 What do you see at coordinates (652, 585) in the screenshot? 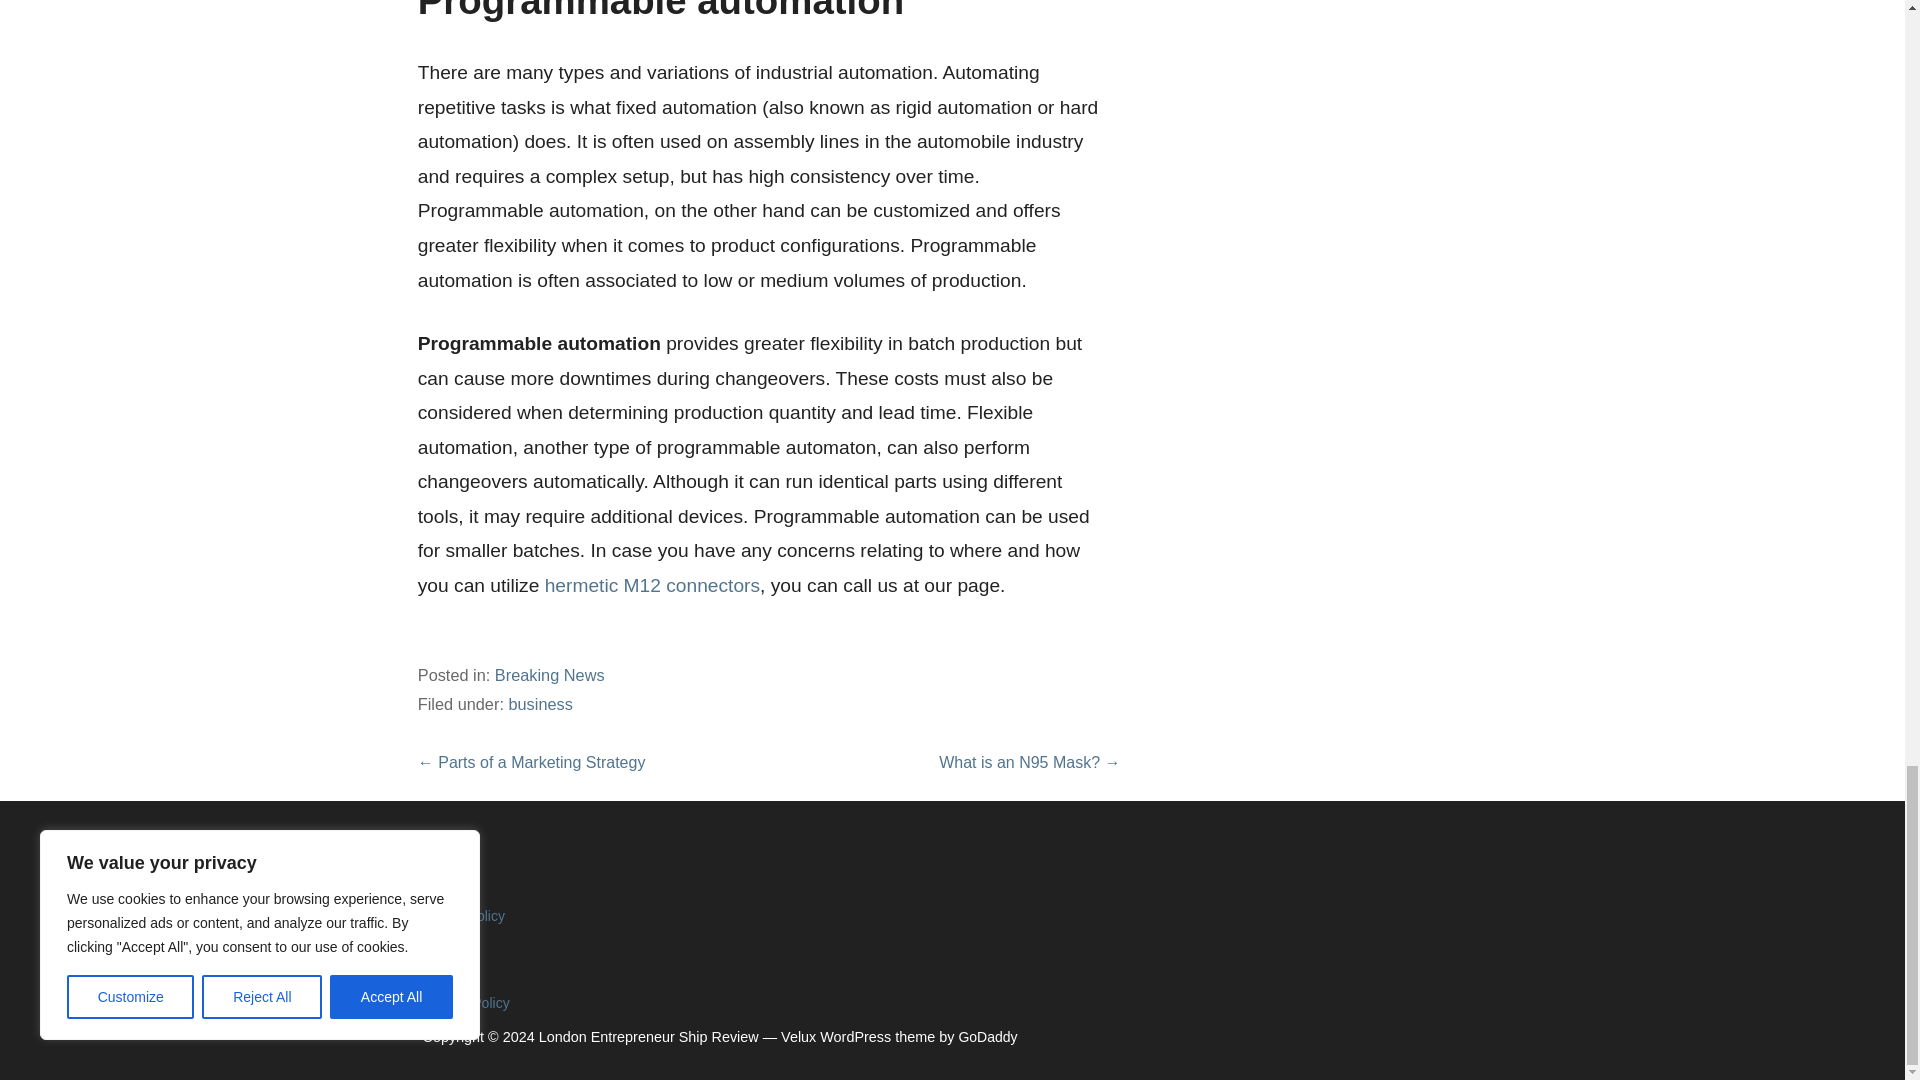
I see `hermetic M12 connectors` at bounding box center [652, 585].